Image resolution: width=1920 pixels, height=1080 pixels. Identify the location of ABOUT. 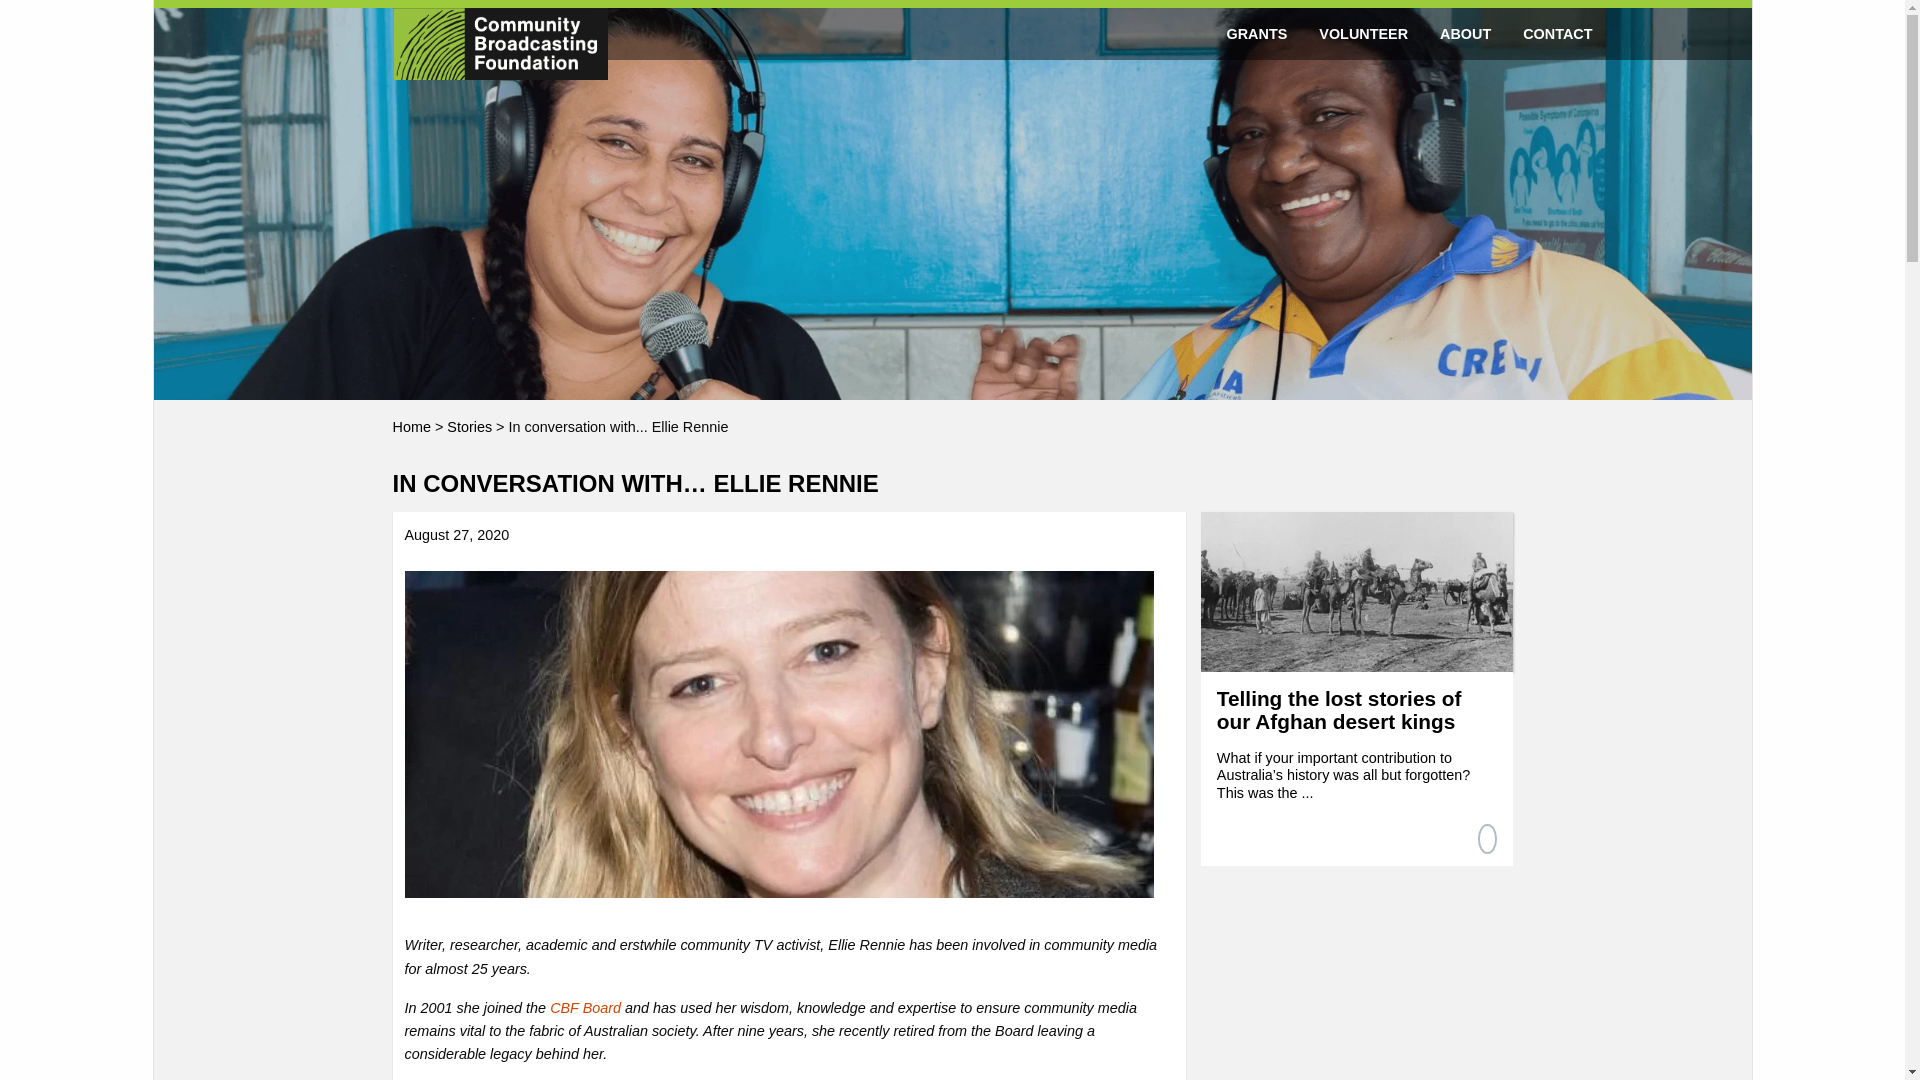
(1466, 34).